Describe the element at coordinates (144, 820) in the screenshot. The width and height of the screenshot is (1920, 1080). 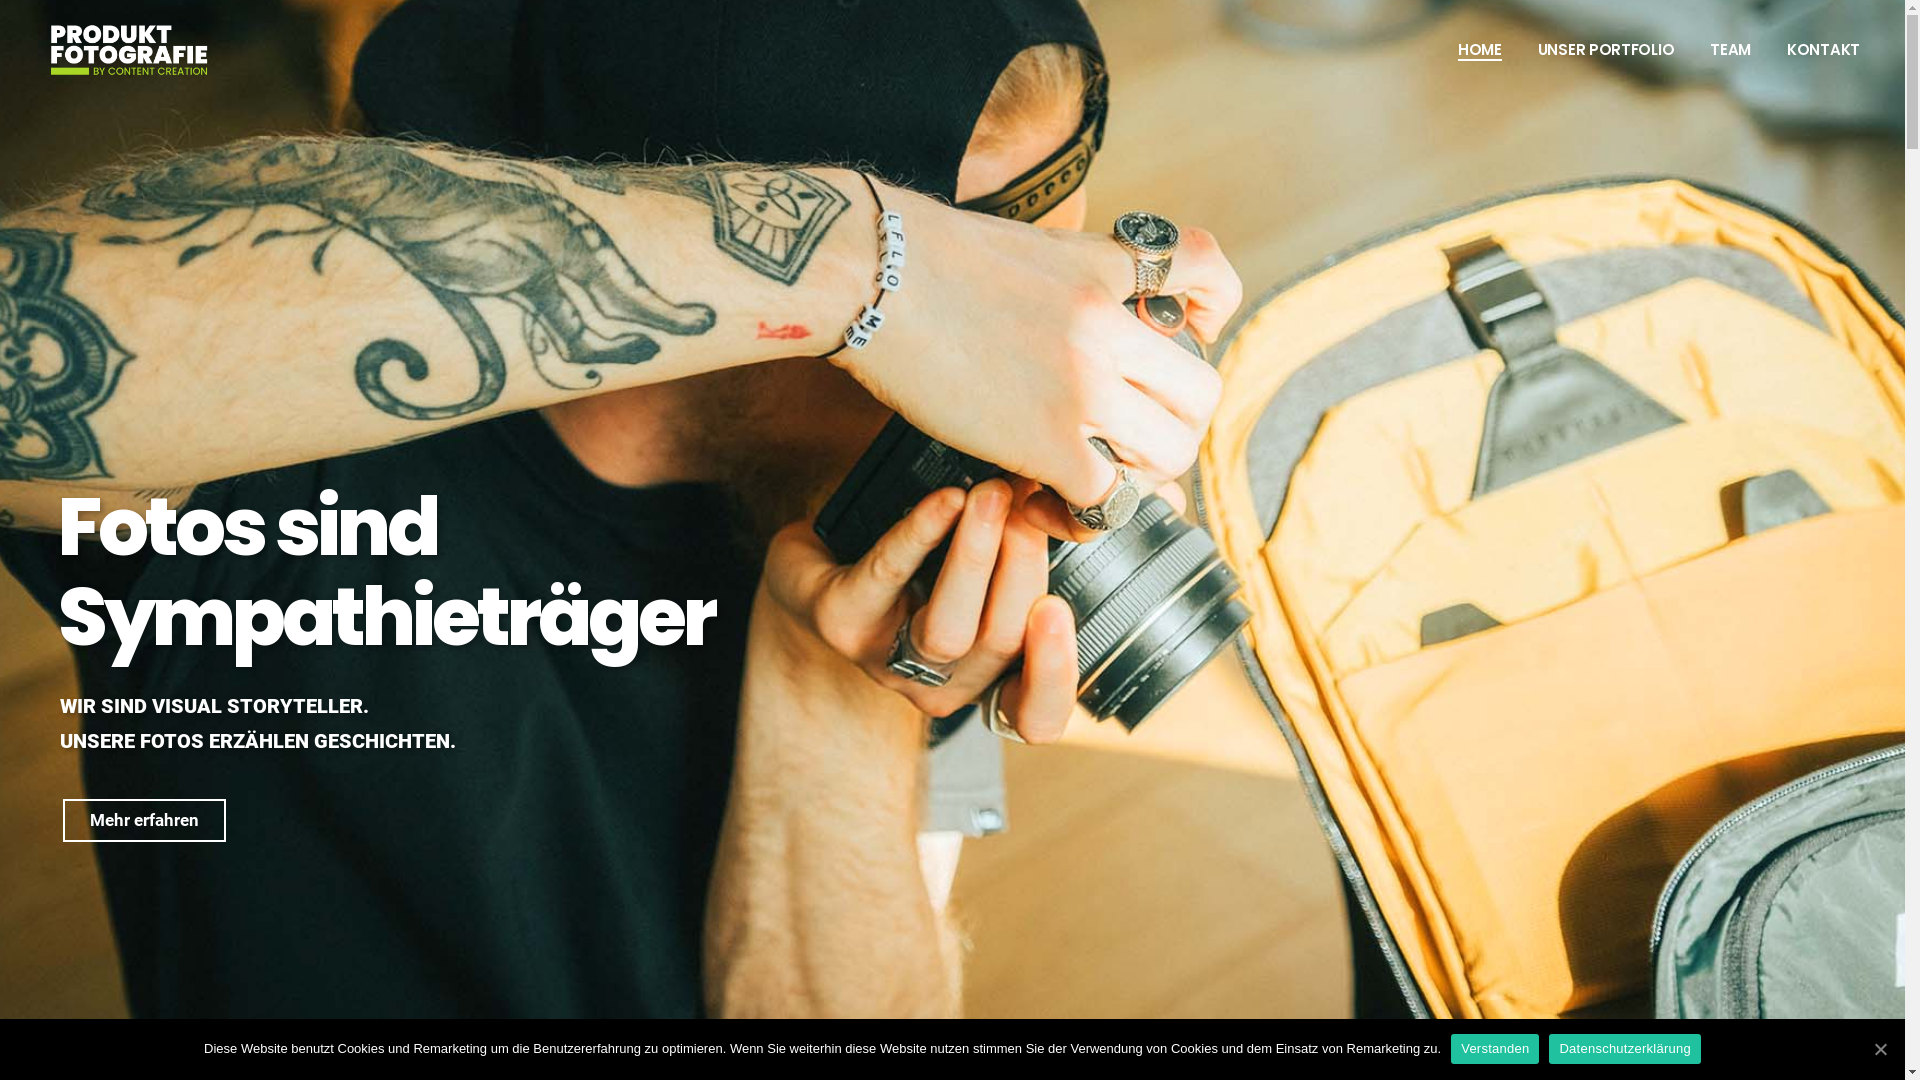
I see `Mehr erfahren` at that location.